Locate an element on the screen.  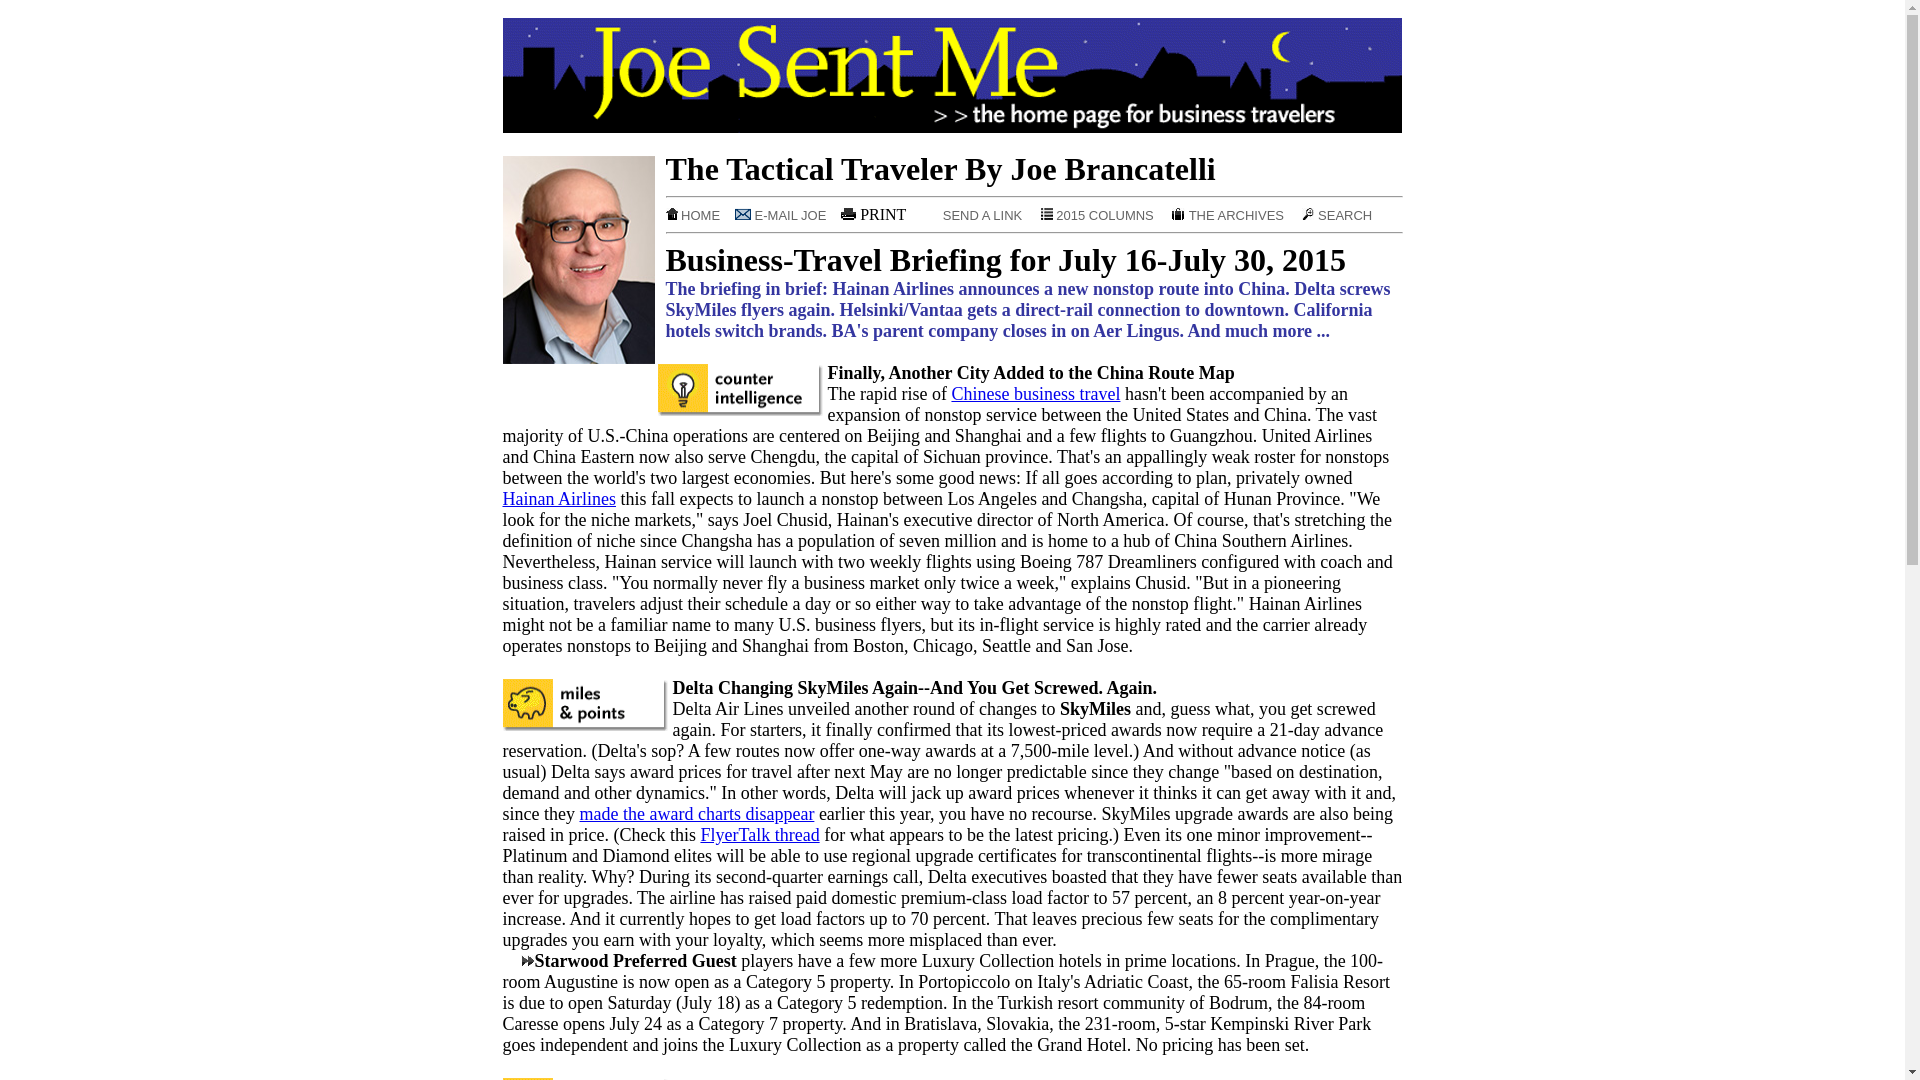
E-MAIL JOE    is located at coordinates (786, 215).